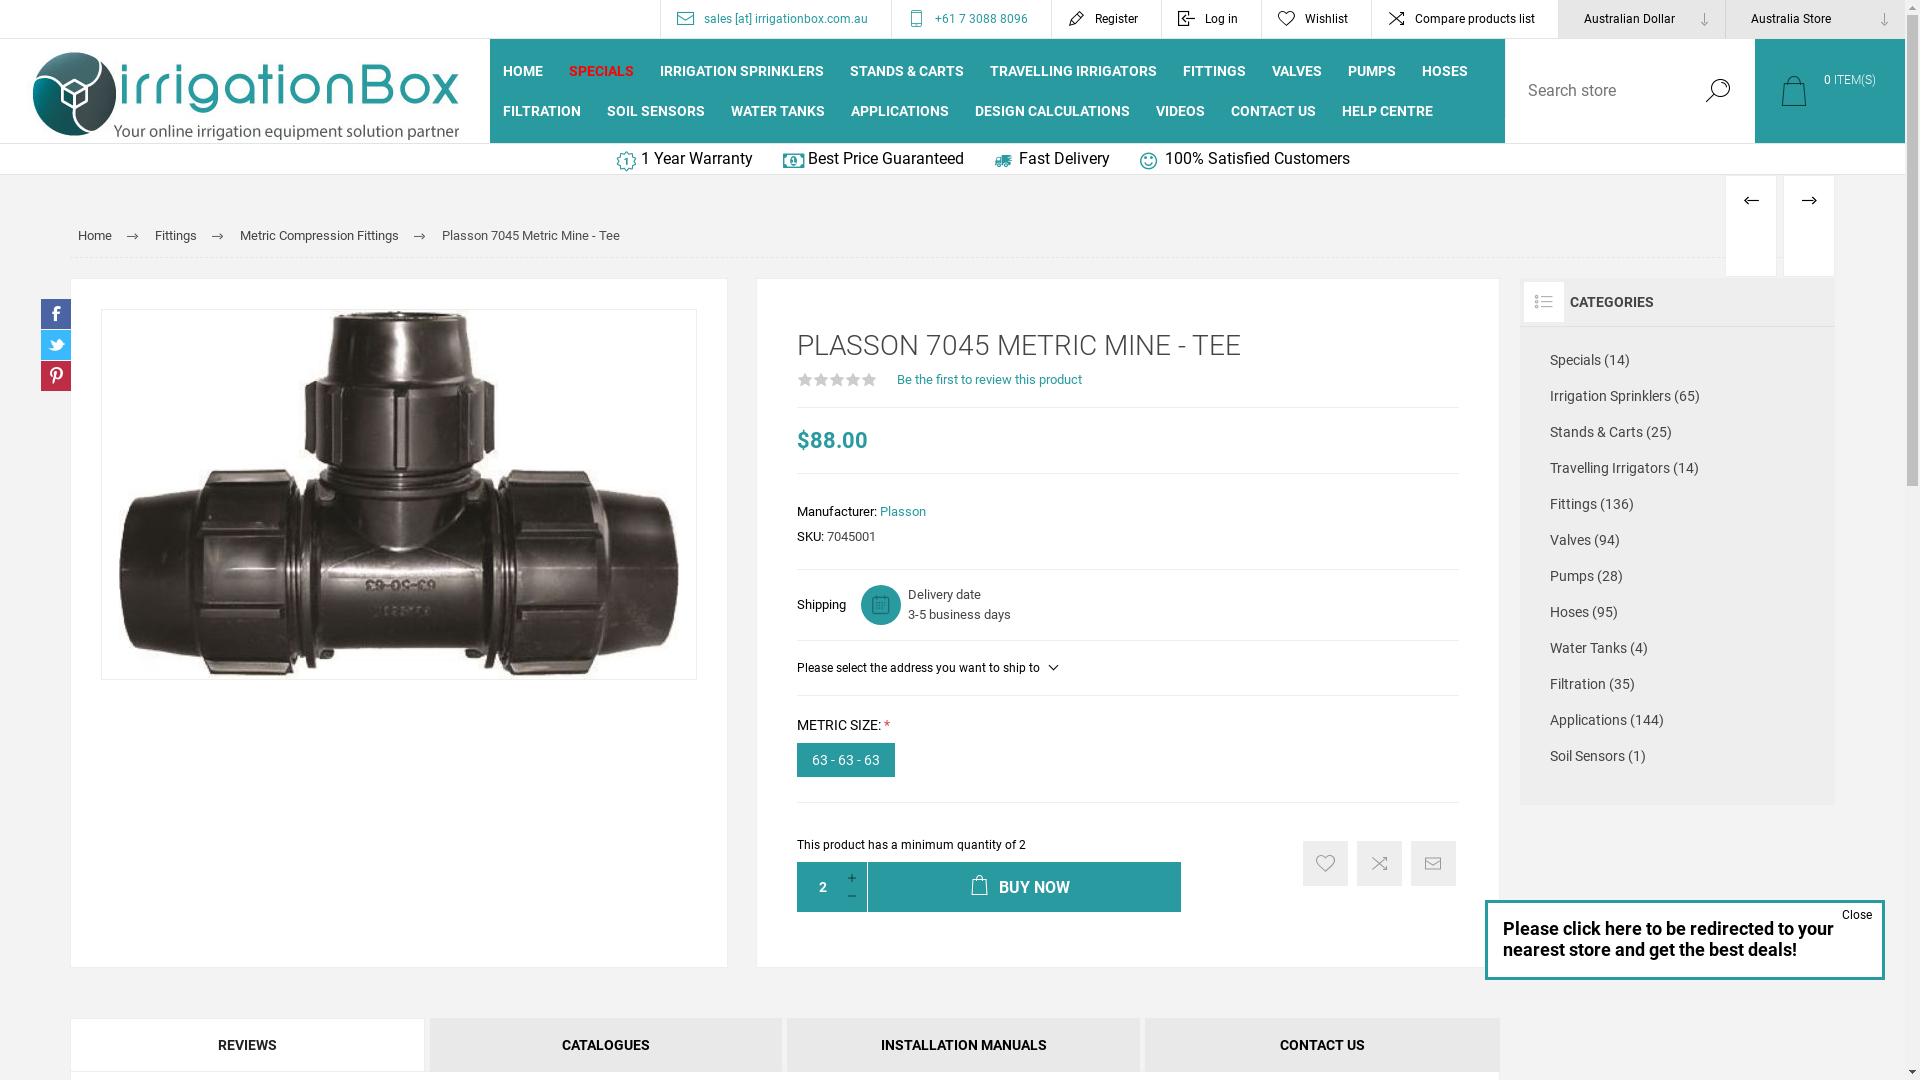 The height and width of the screenshot is (1080, 1920). What do you see at coordinates (1678, 468) in the screenshot?
I see `Travelling Irrigators (14)` at bounding box center [1678, 468].